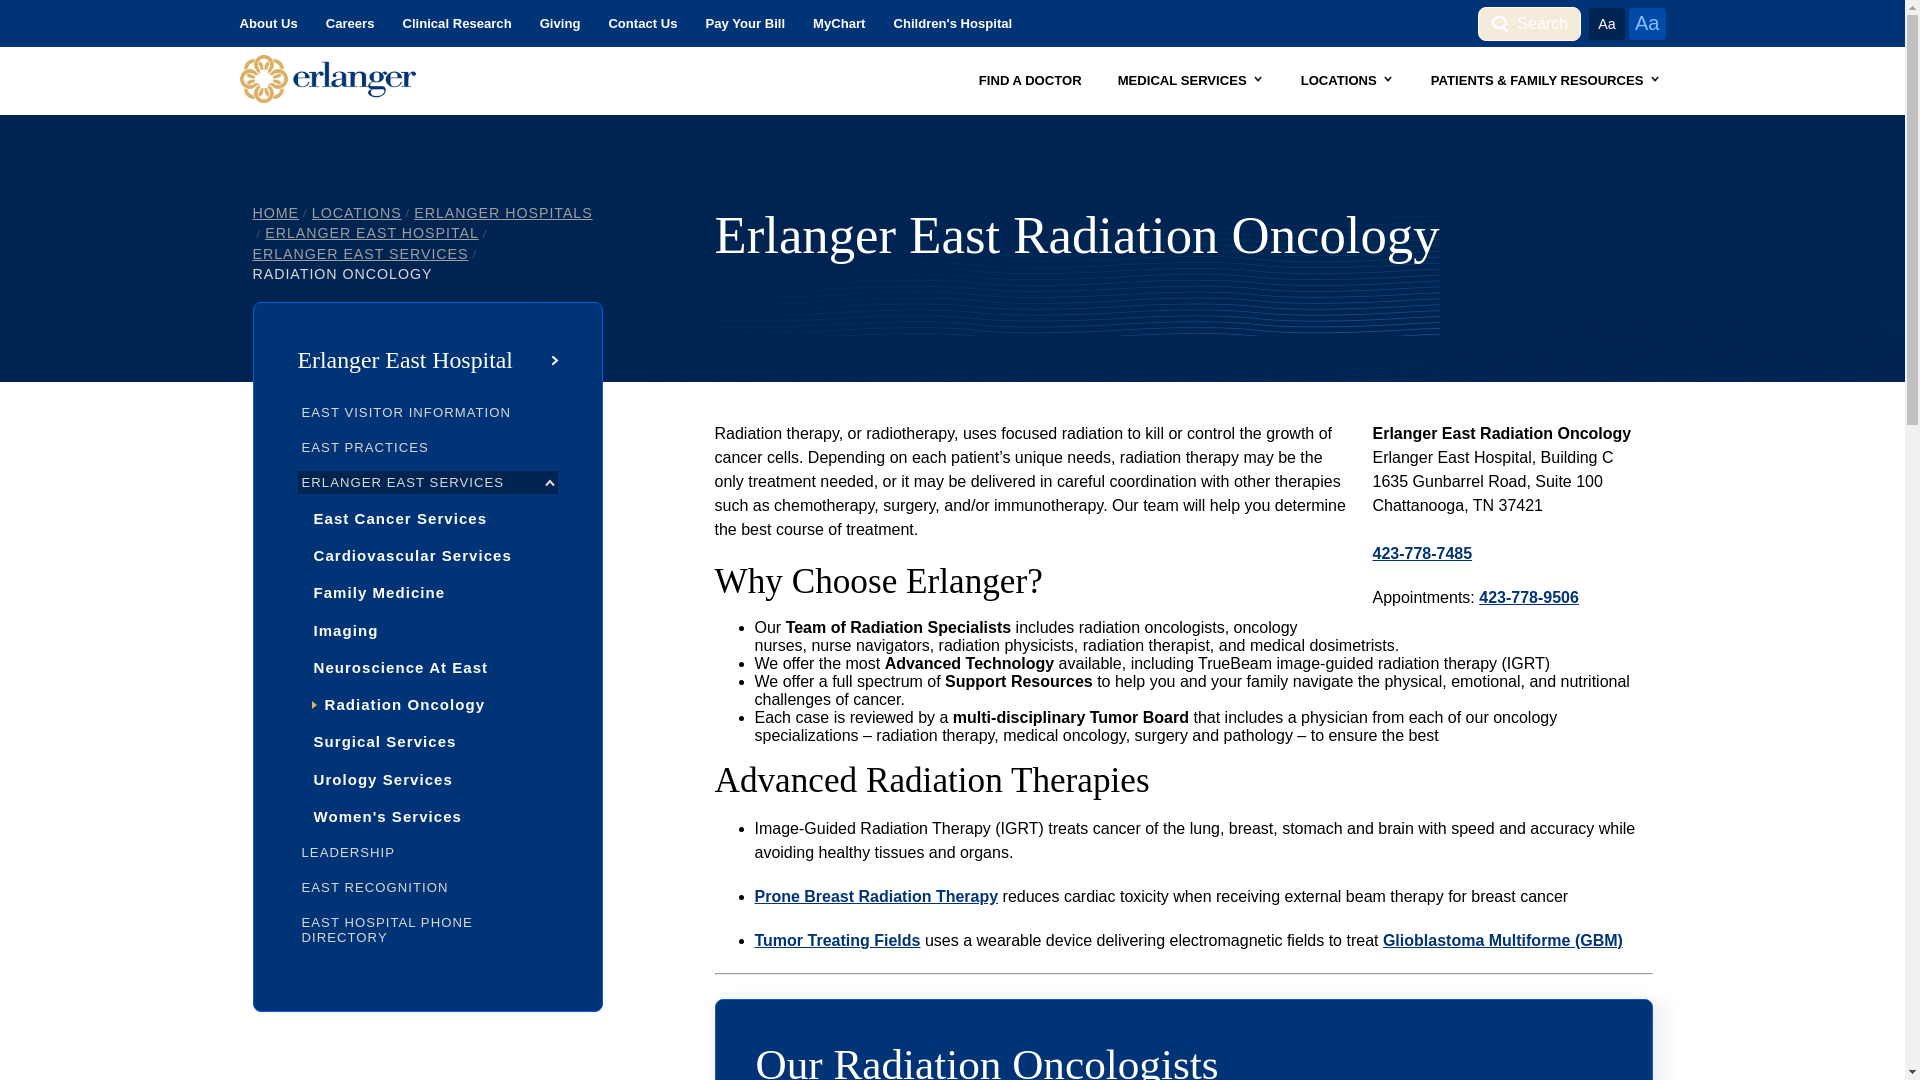 This screenshot has height=1080, width=1920. I want to click on Giving, so click(560, 24).